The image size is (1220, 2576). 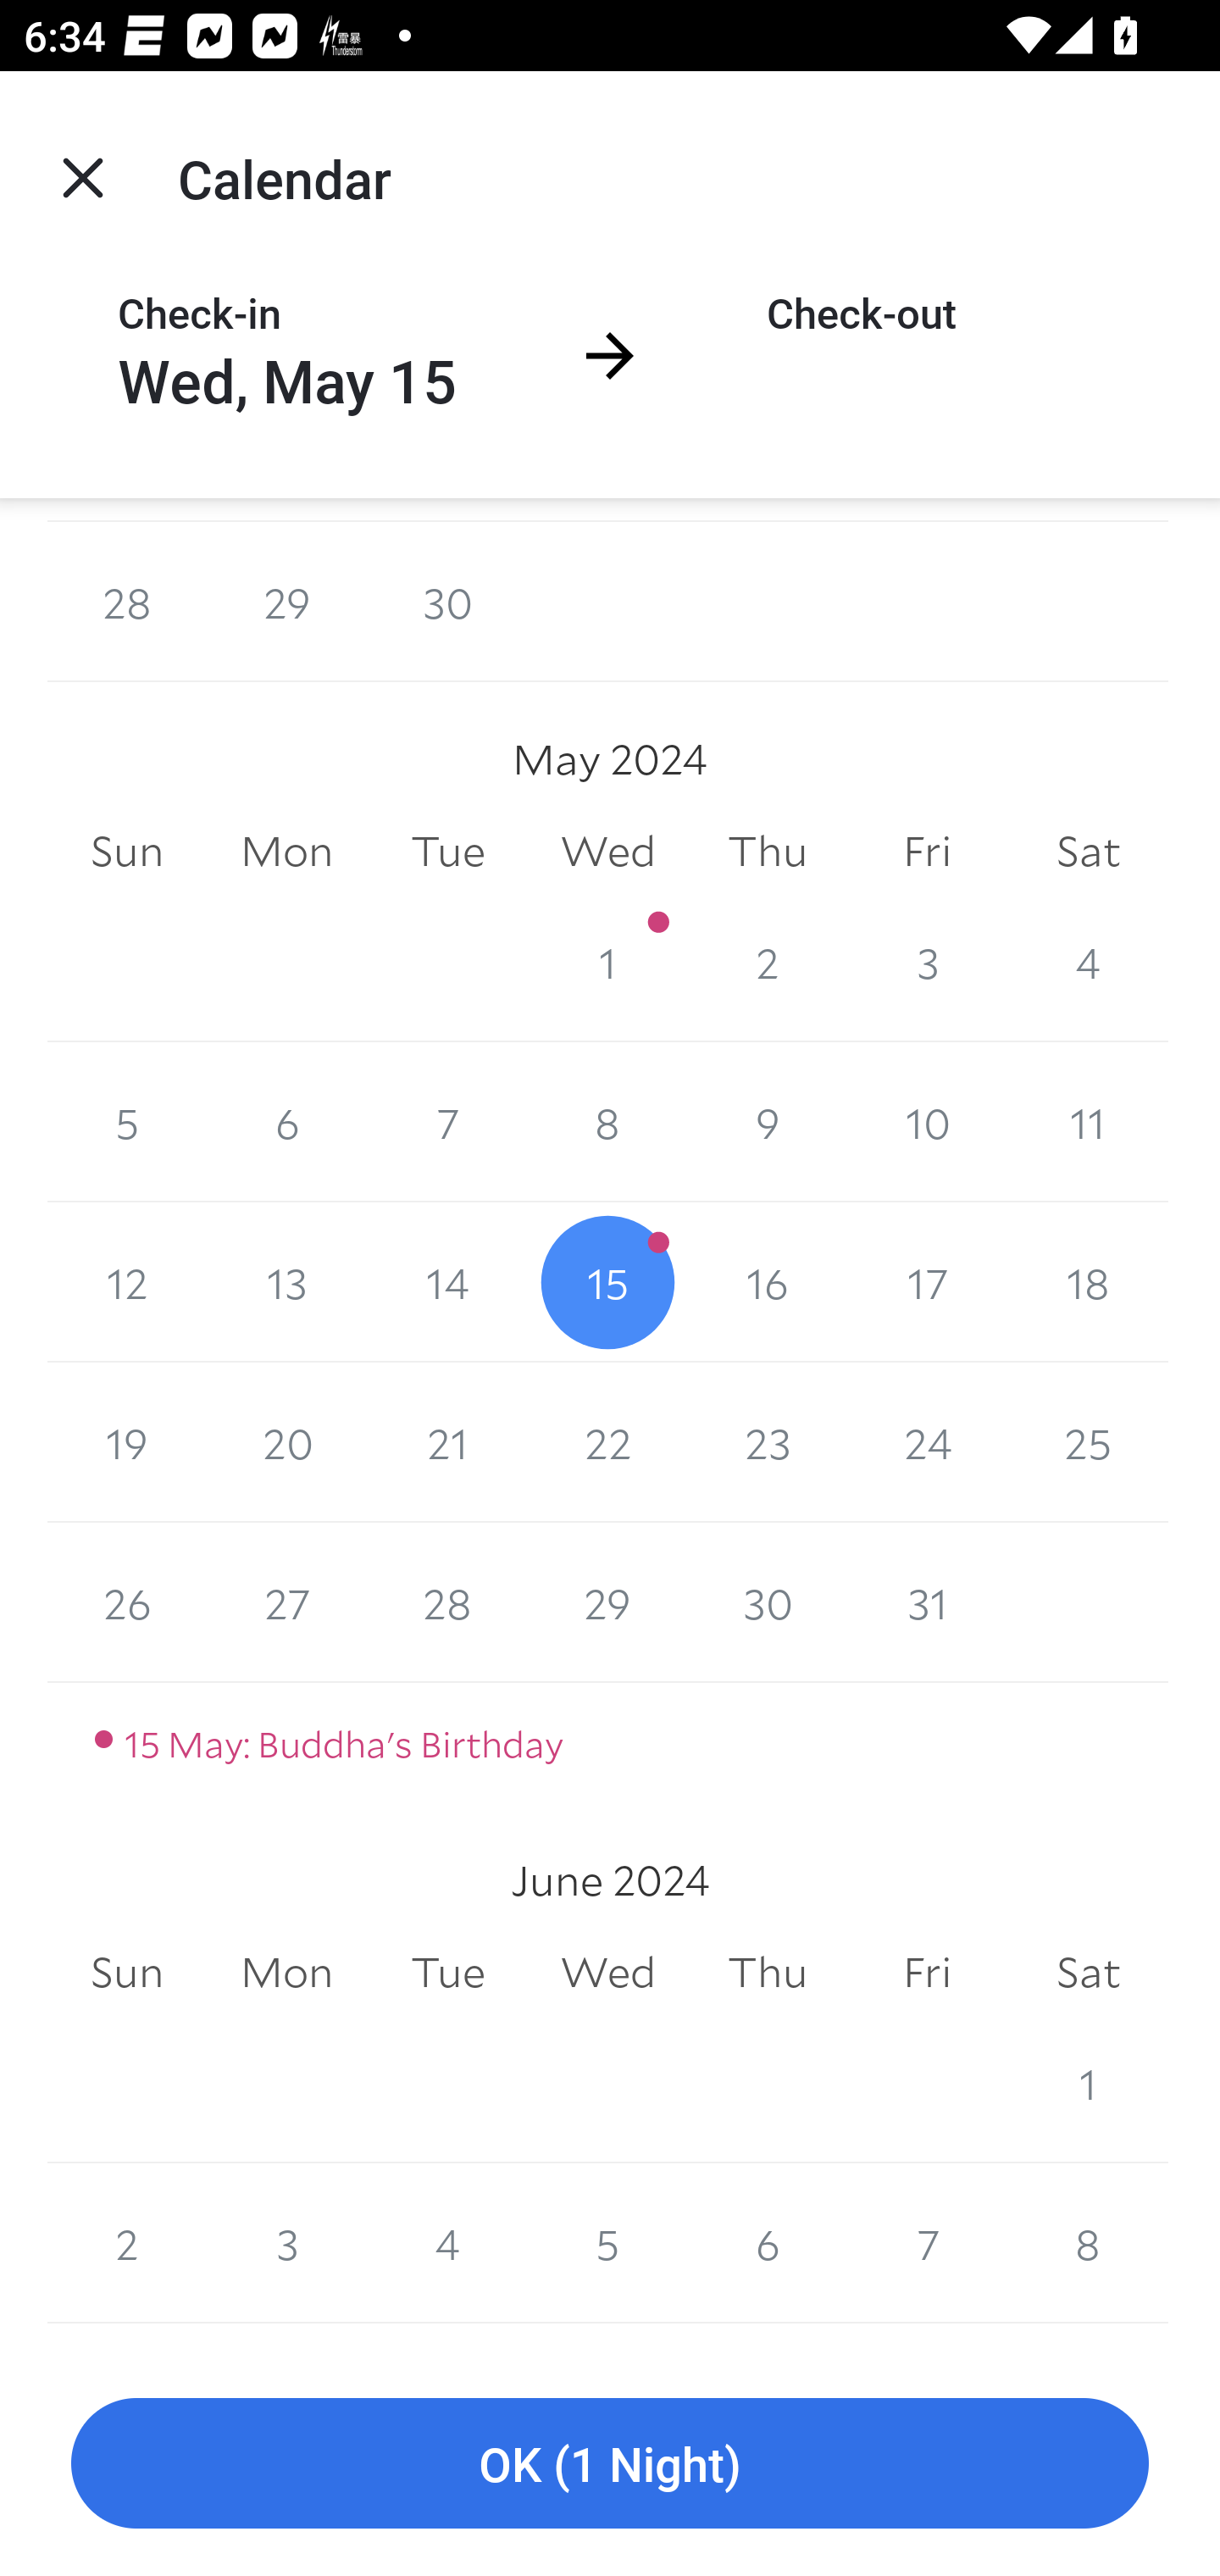 I want to click on Fri, so click(x=927, y=1973).